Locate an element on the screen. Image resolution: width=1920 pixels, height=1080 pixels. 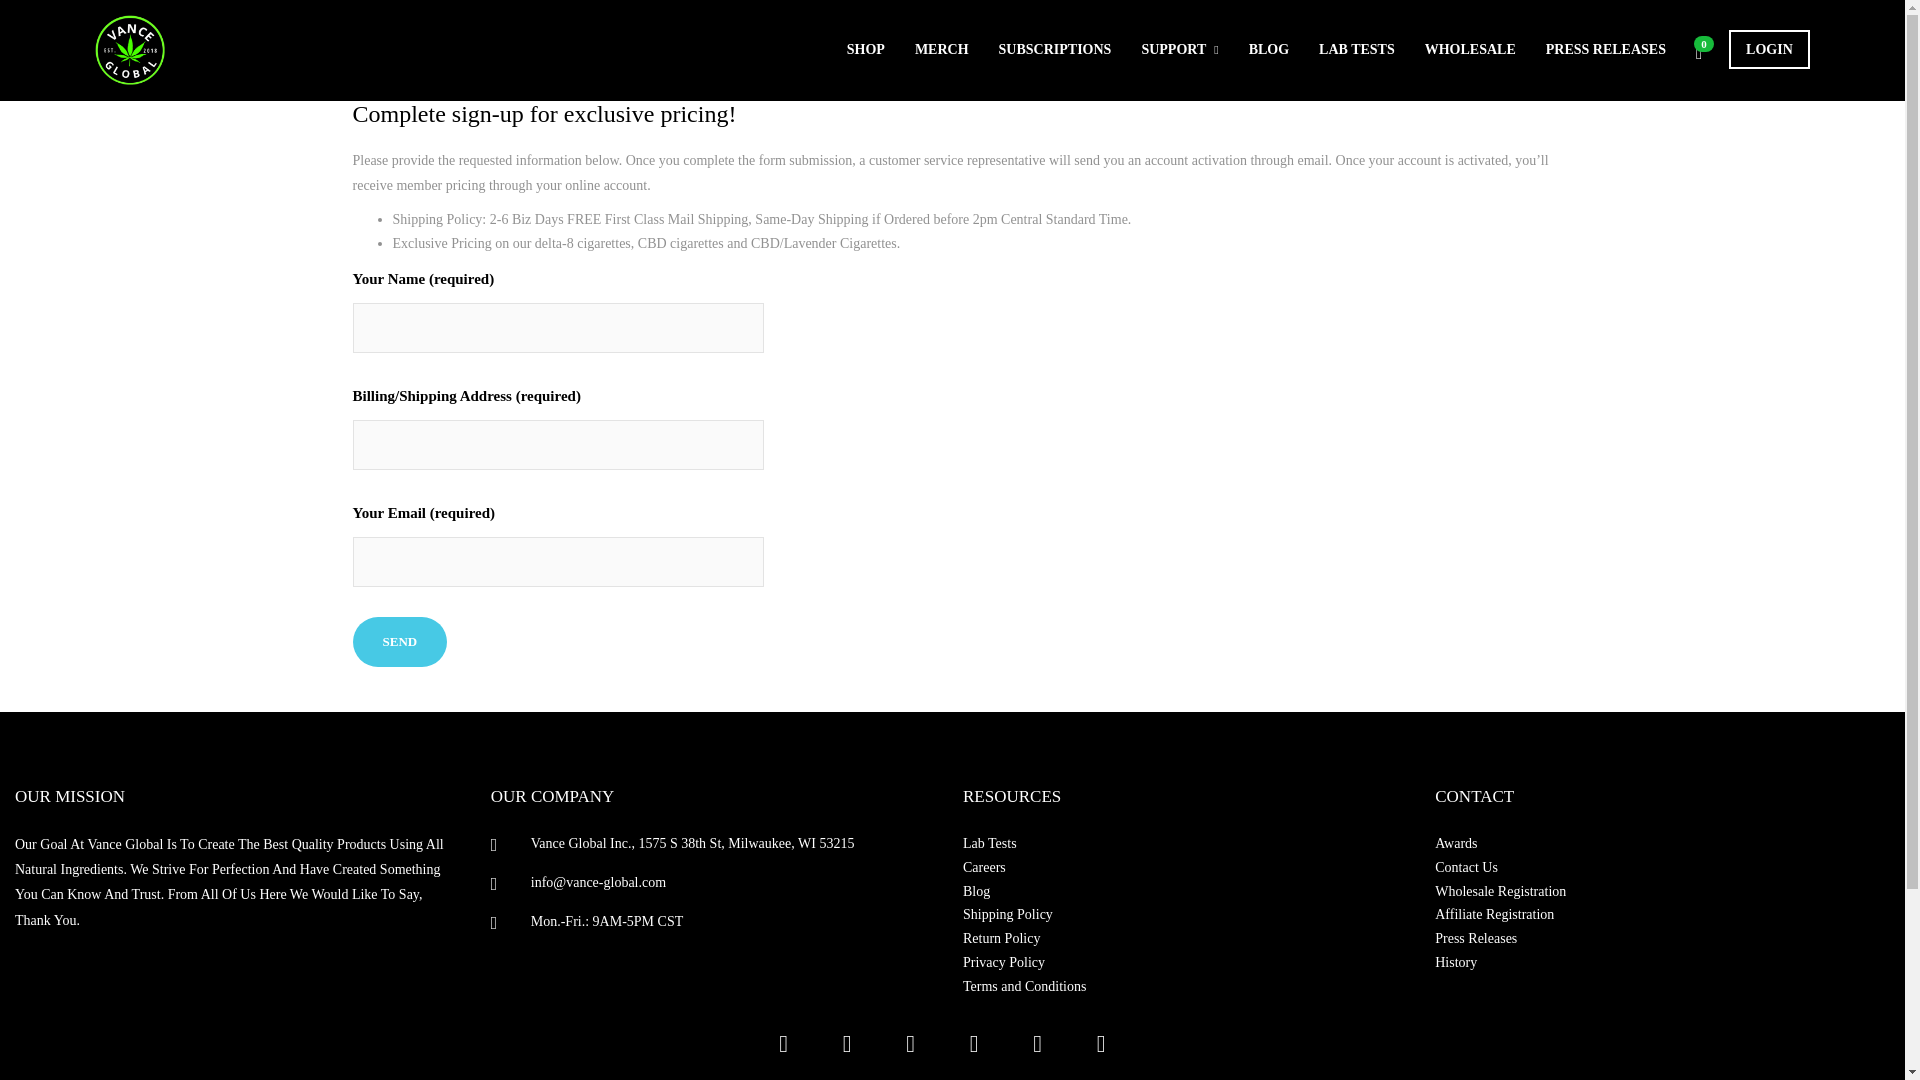
Privacy Policy is located at coordinates (1186, 963).